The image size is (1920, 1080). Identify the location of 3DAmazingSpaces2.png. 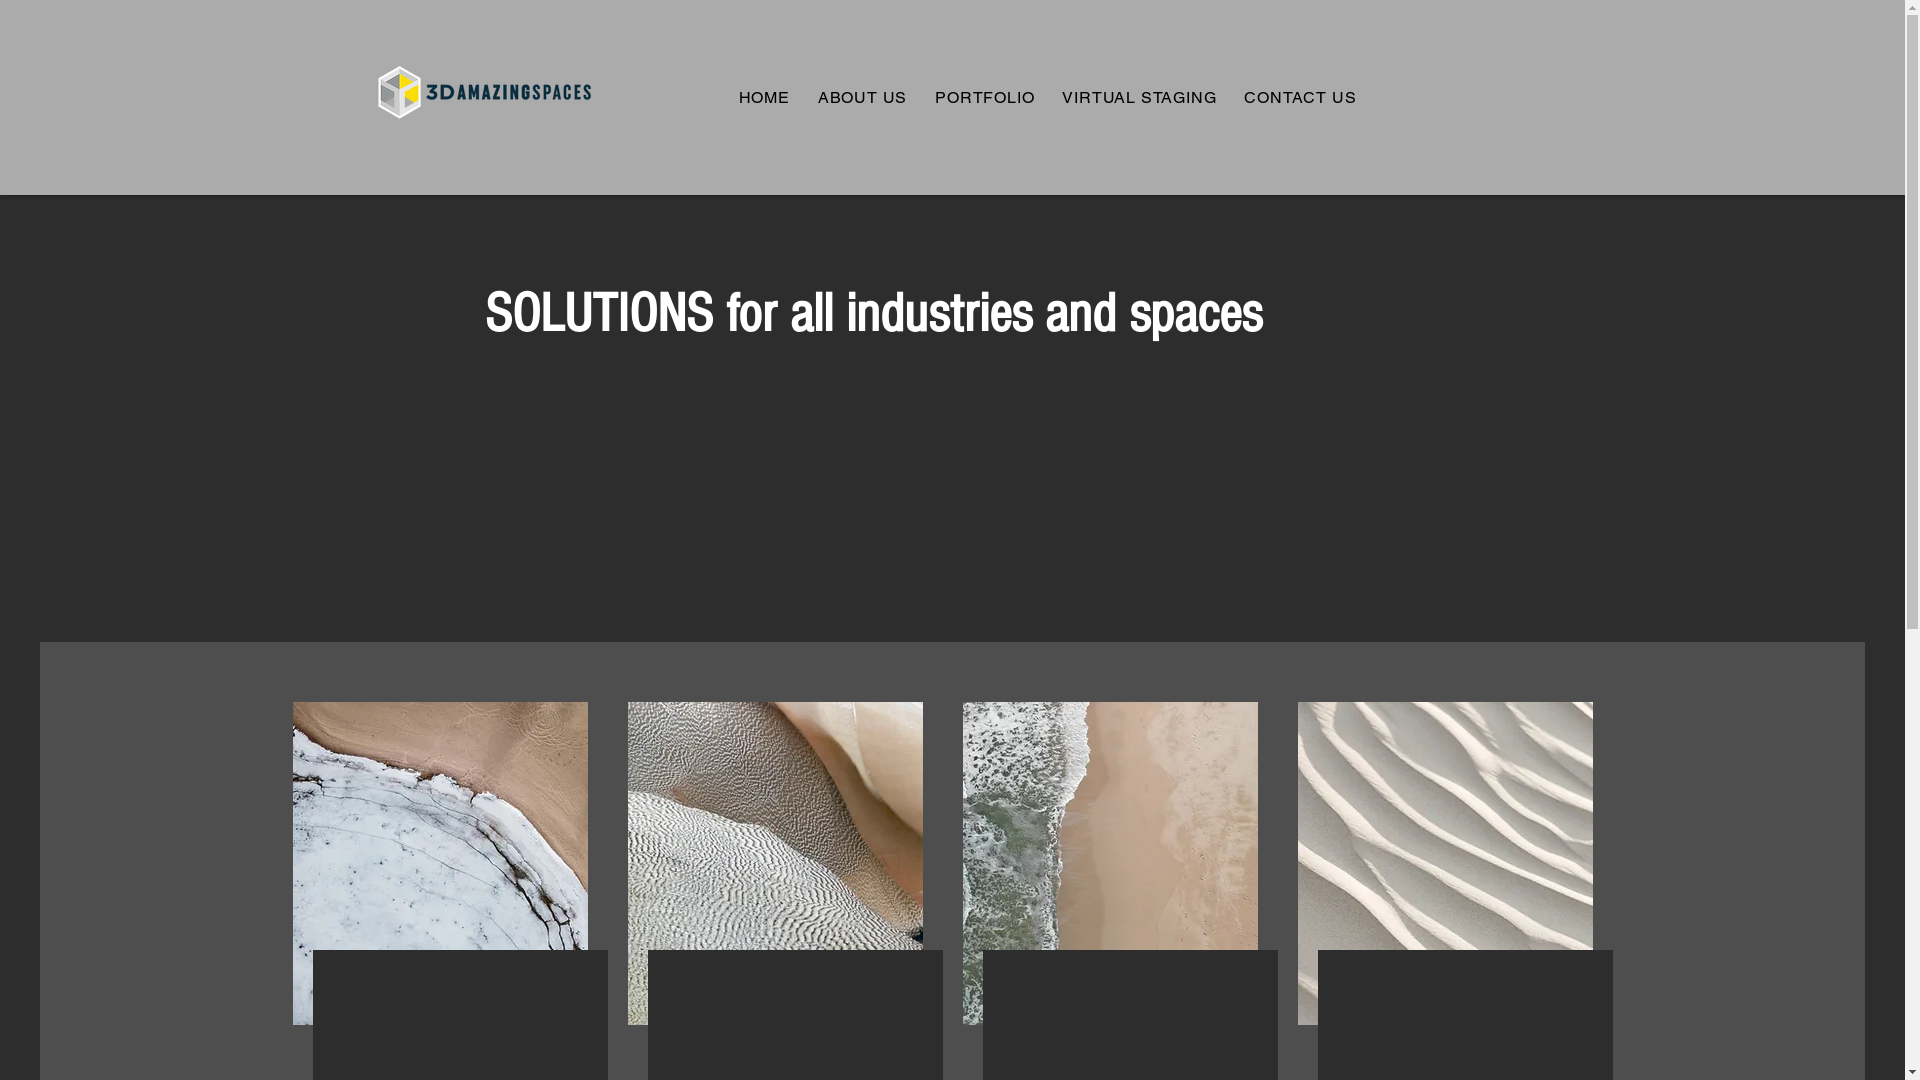
(483, 92).